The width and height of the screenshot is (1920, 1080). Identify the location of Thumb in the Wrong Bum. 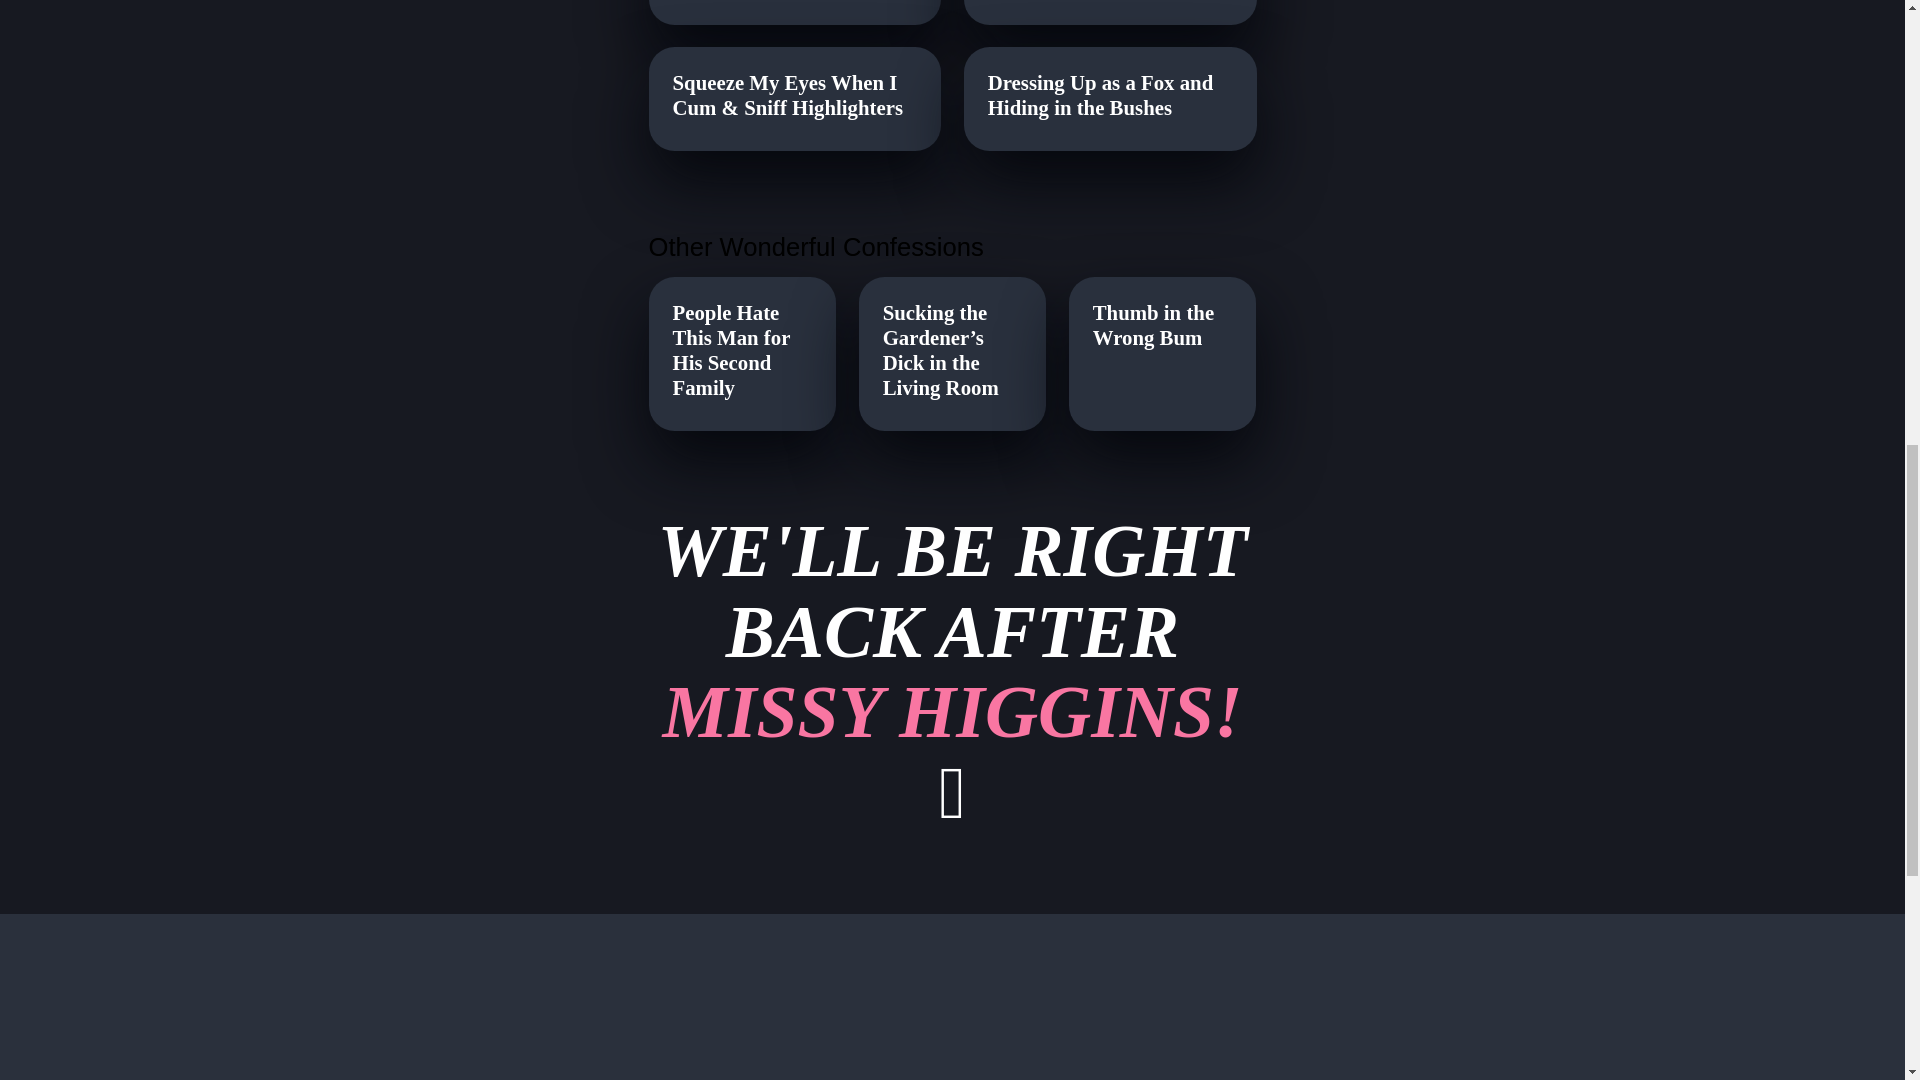
(1162, 326).